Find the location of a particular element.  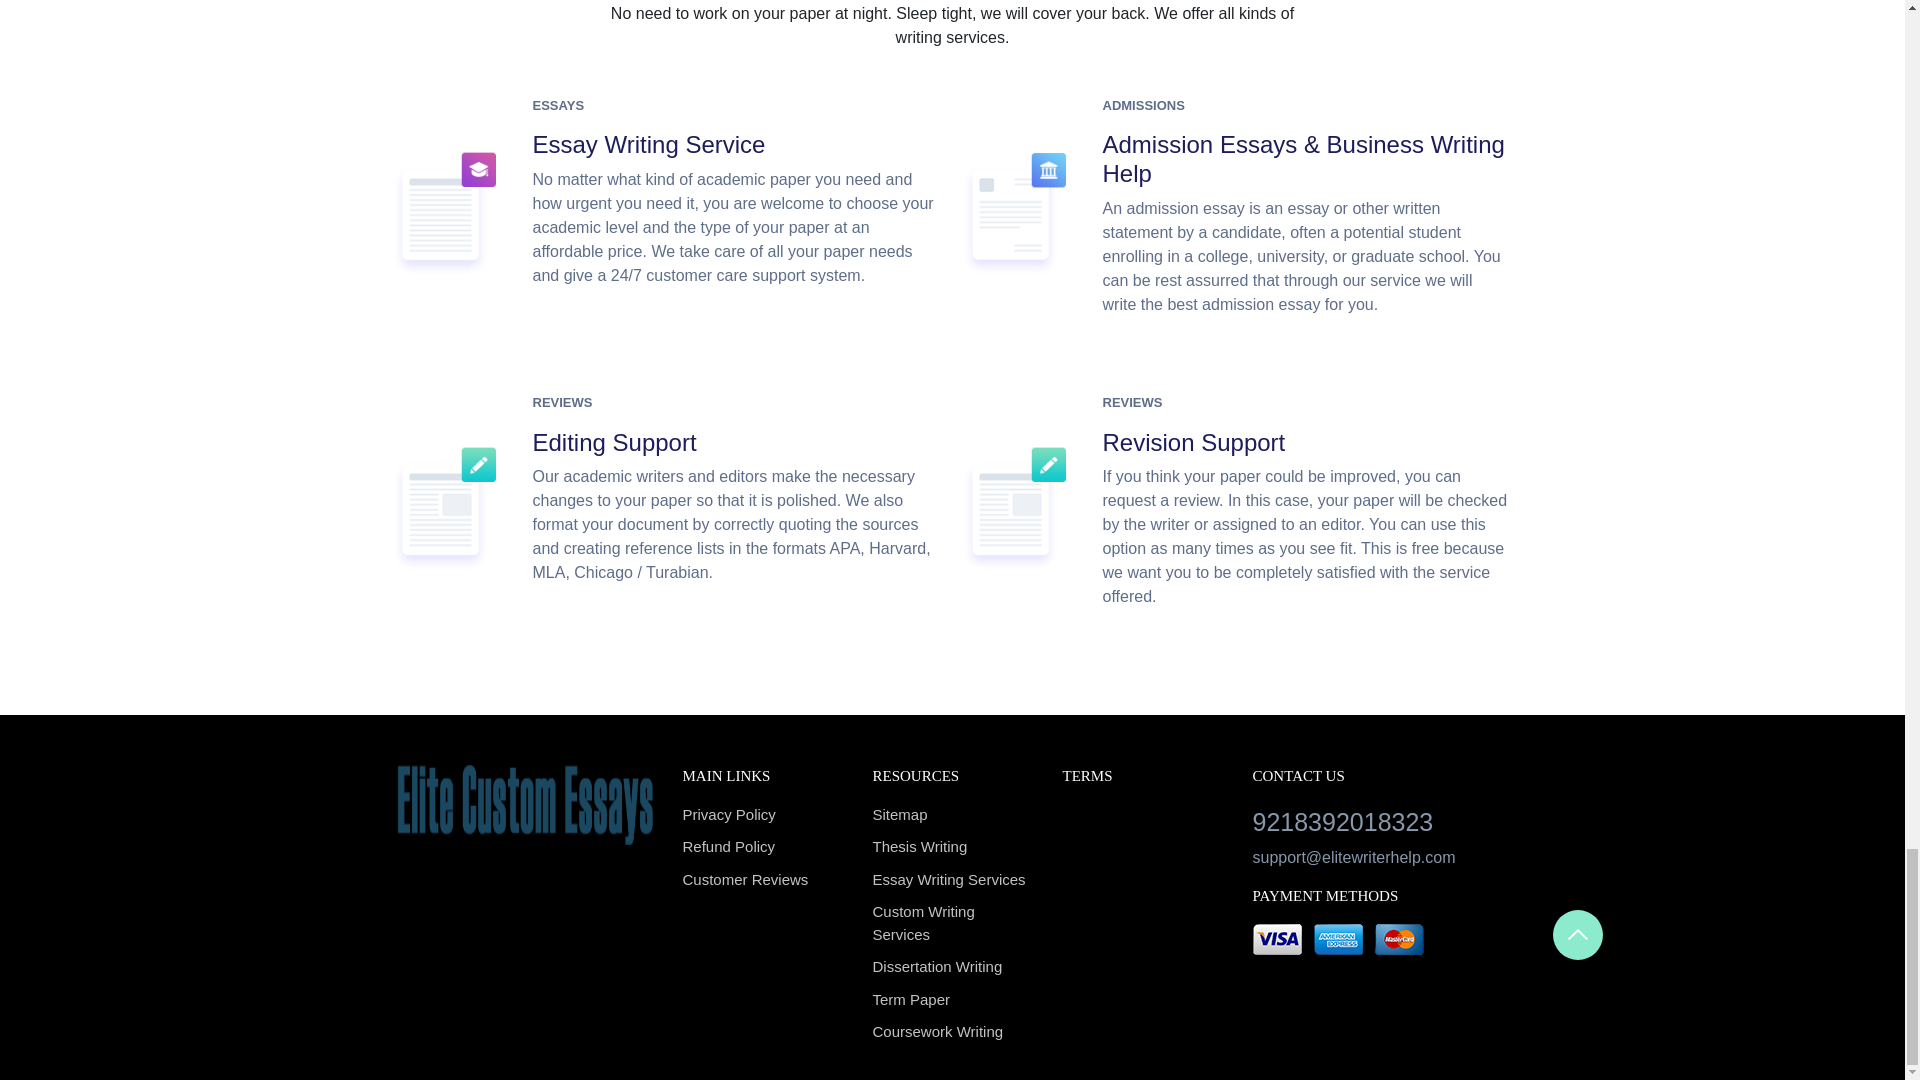

Coursework Writing is located at coordinates (952, 1032).